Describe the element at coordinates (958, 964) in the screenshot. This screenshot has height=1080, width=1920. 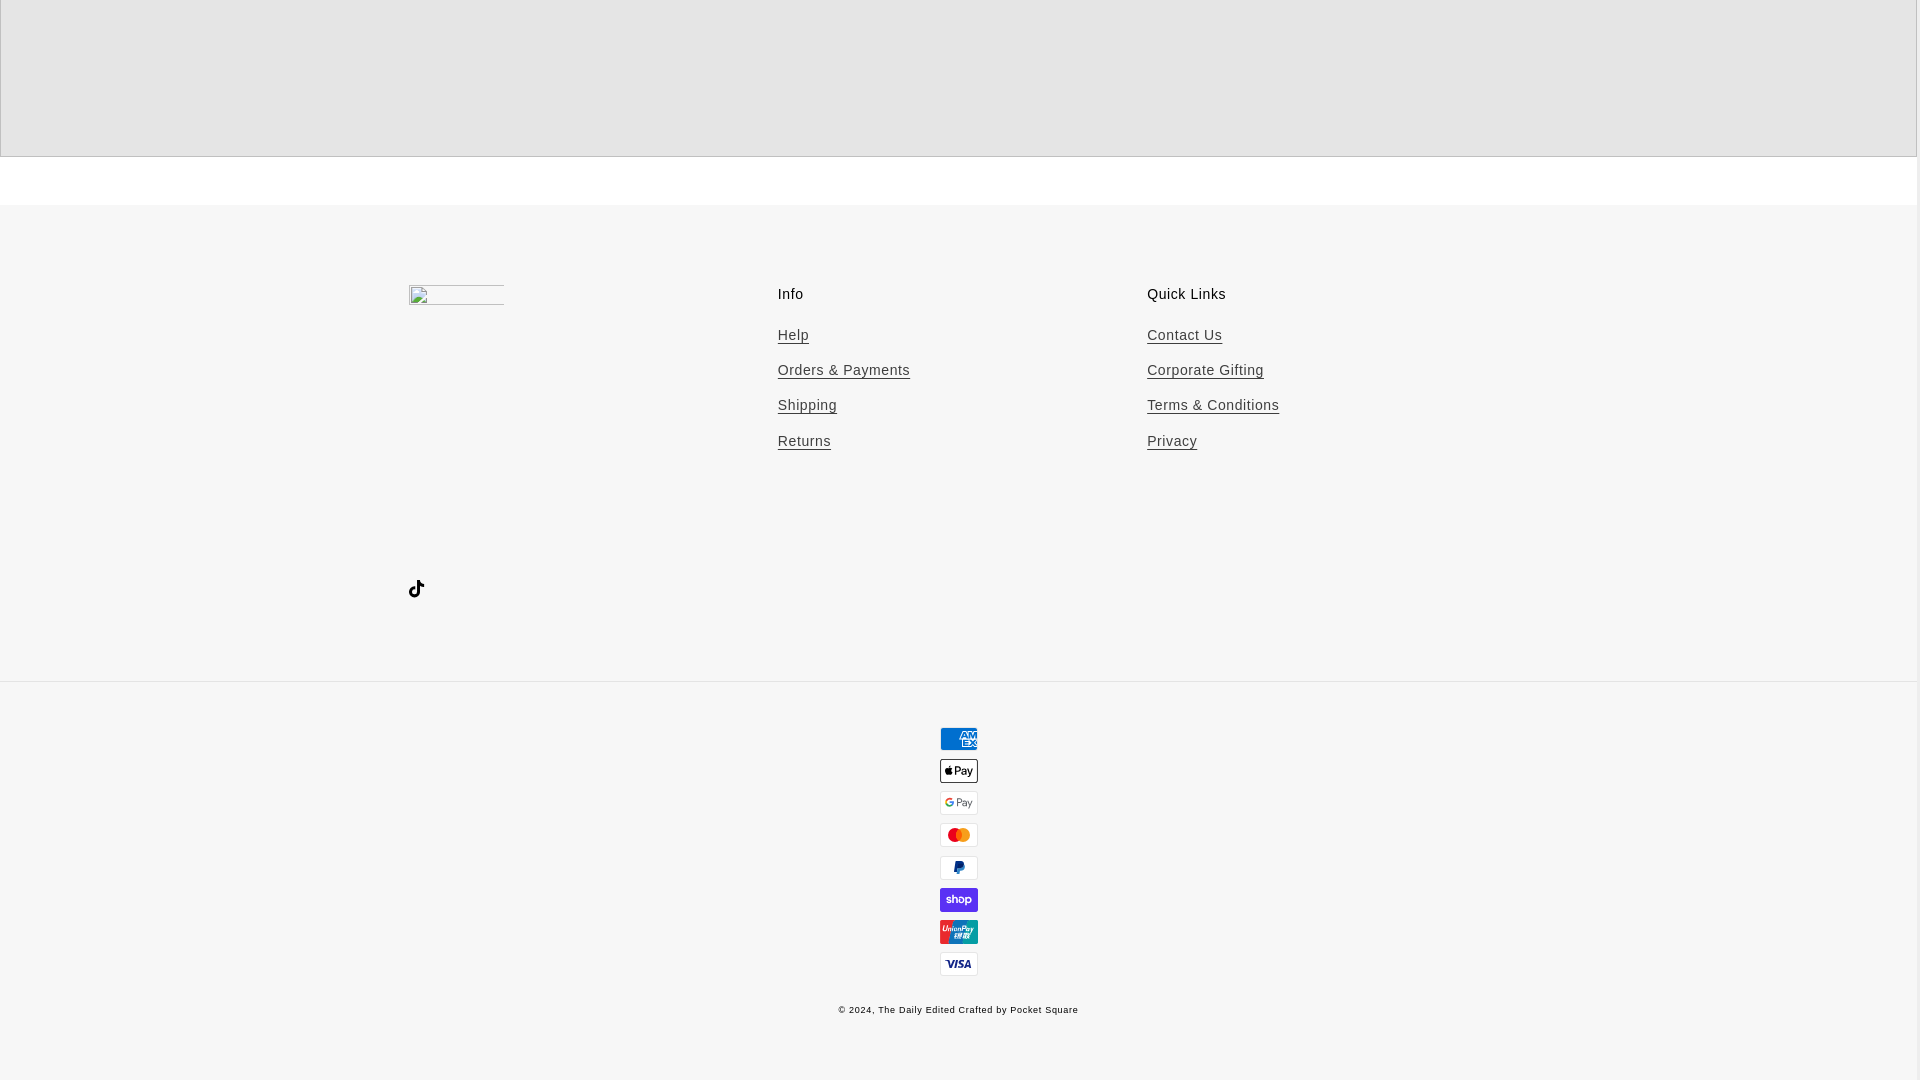
I see `Visa` at that location.